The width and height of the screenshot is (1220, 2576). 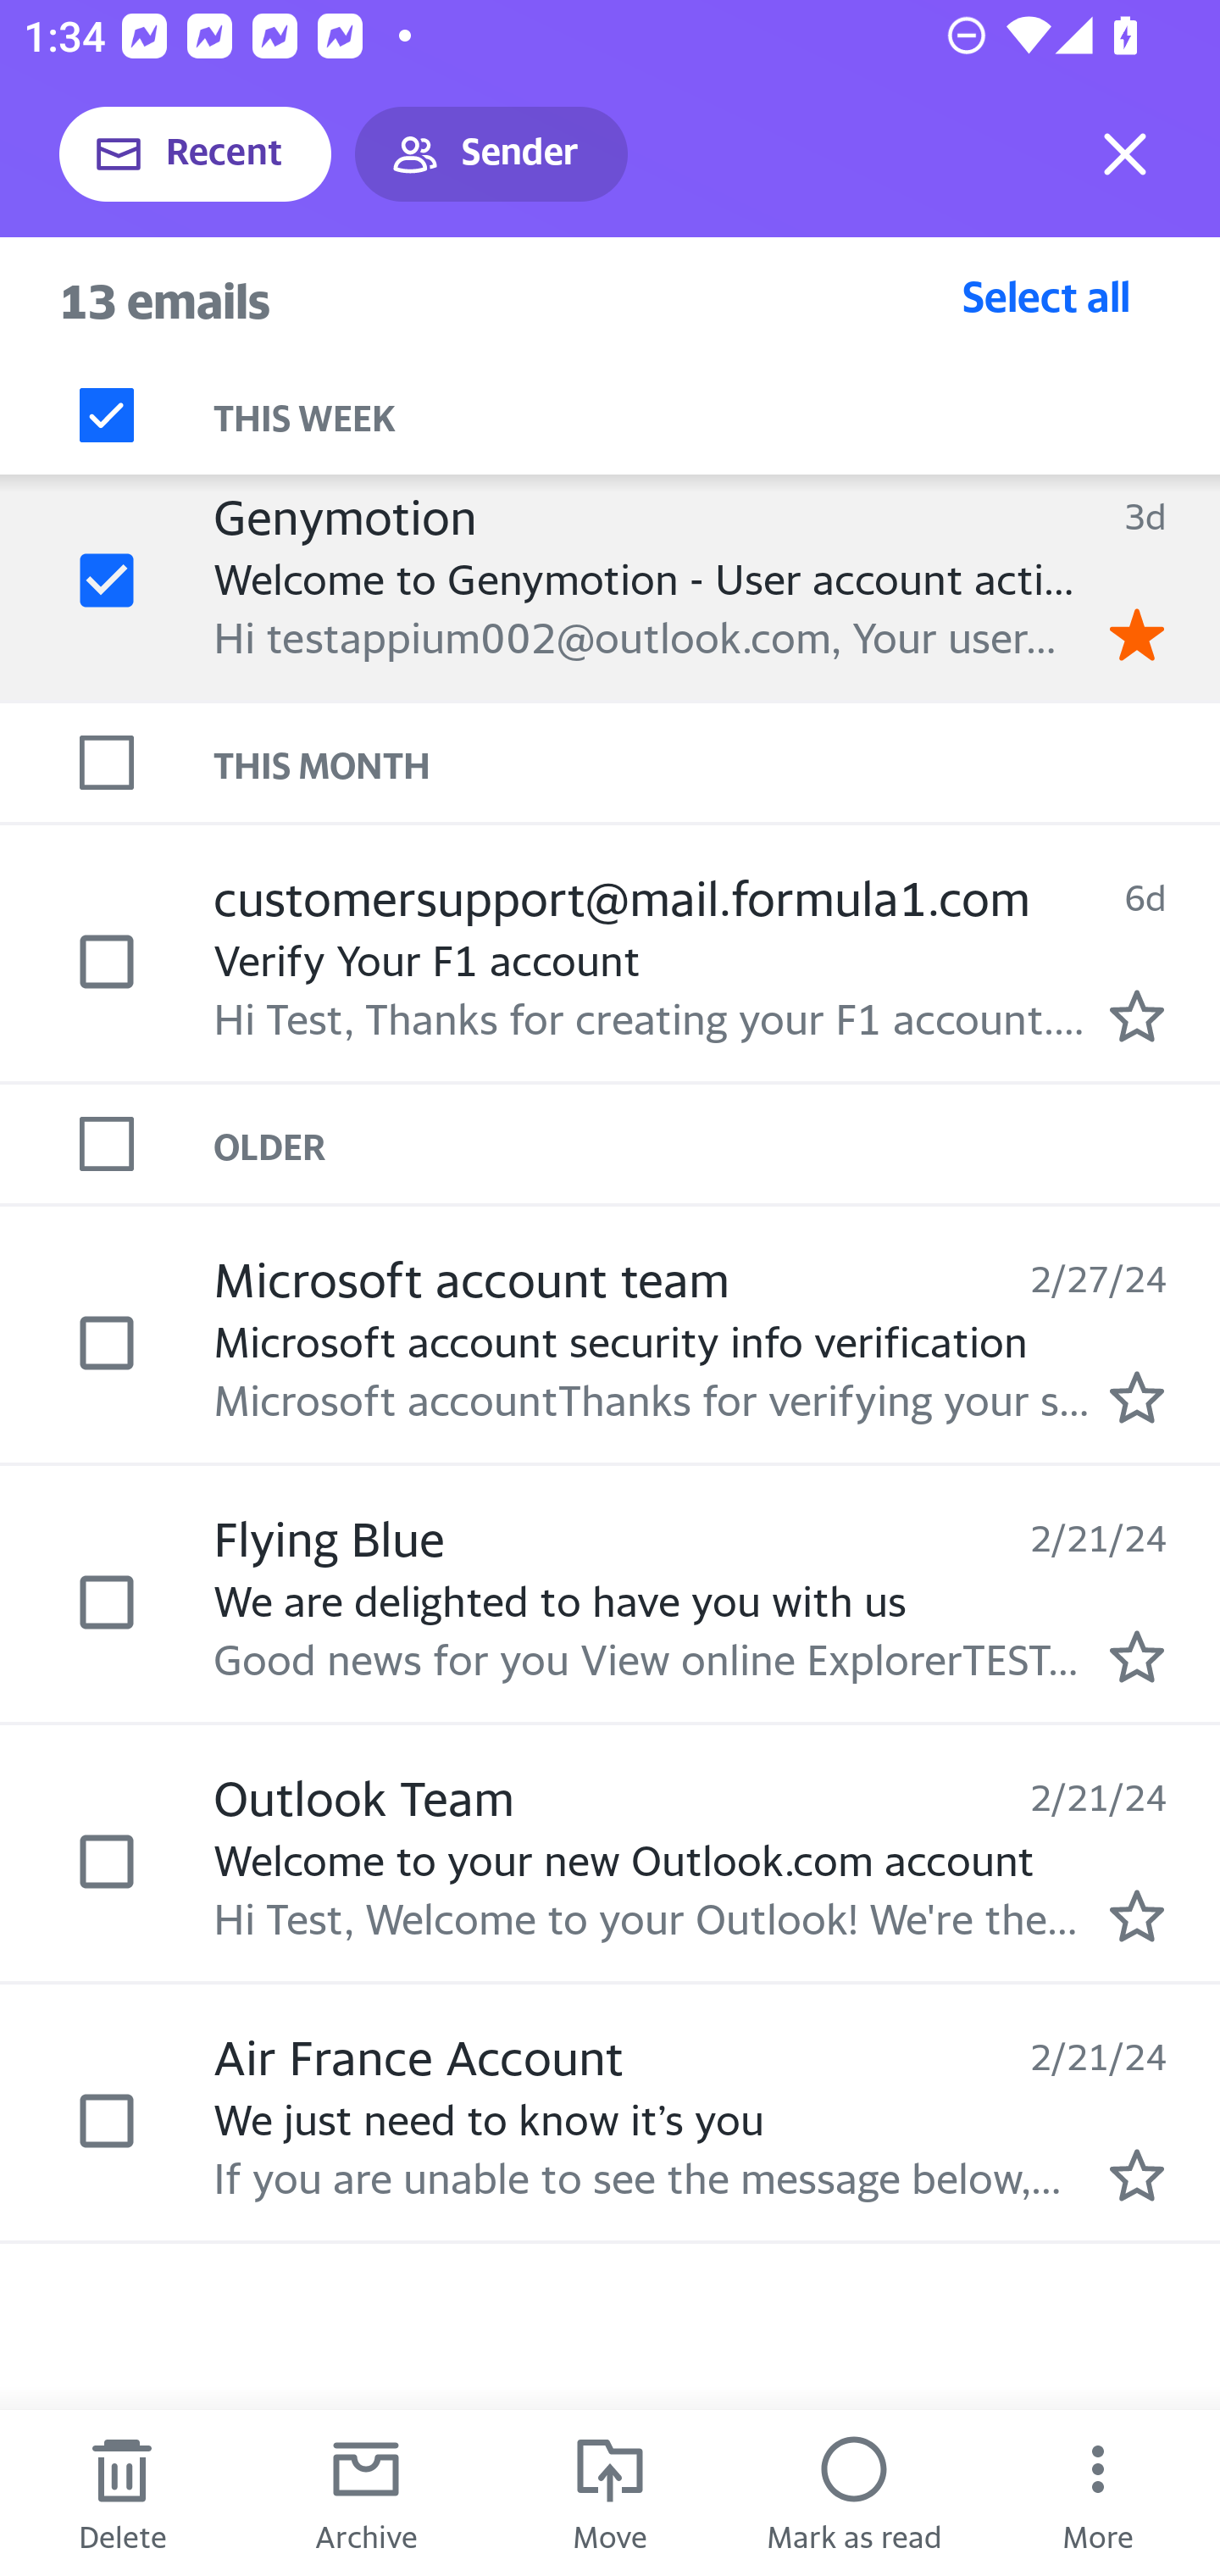 I want to click on Mark as starred., so click(x=1137, y=1016).